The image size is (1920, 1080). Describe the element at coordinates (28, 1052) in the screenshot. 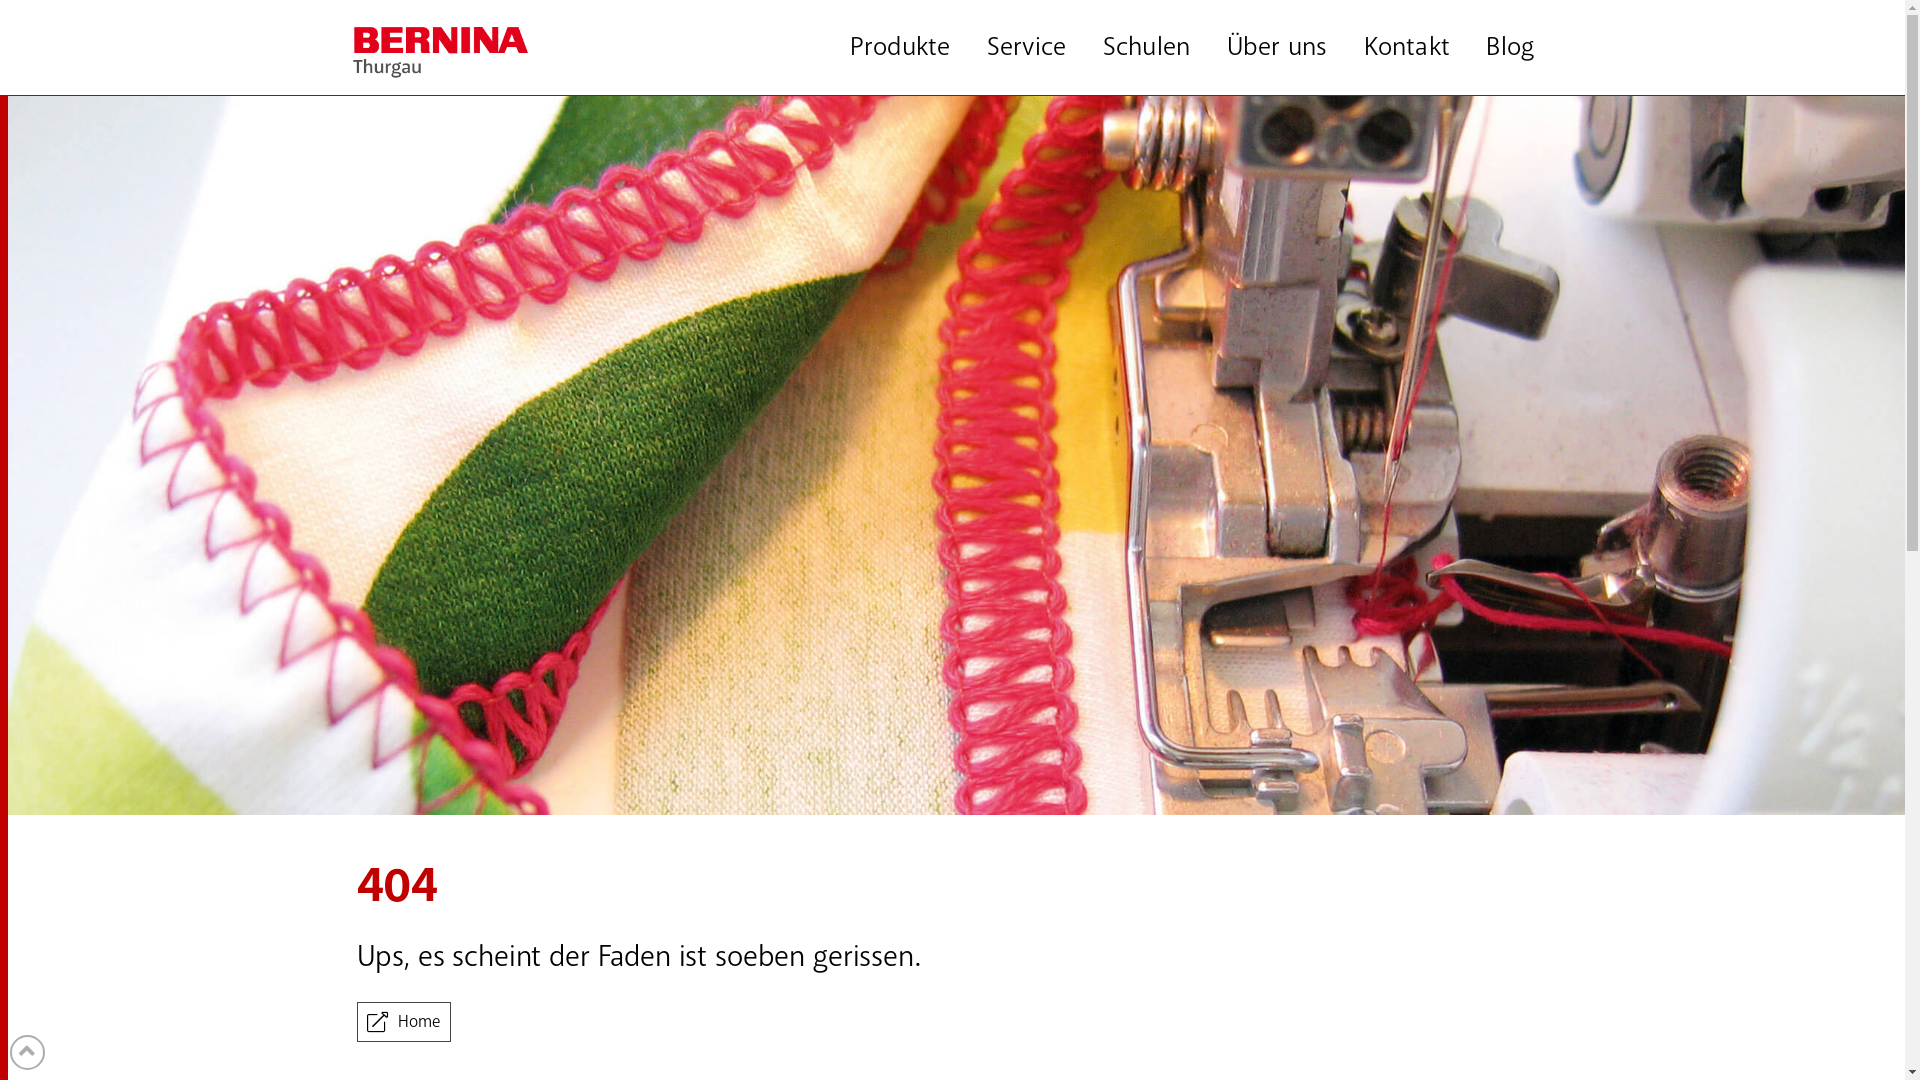

I see `Back to Top` at that location.